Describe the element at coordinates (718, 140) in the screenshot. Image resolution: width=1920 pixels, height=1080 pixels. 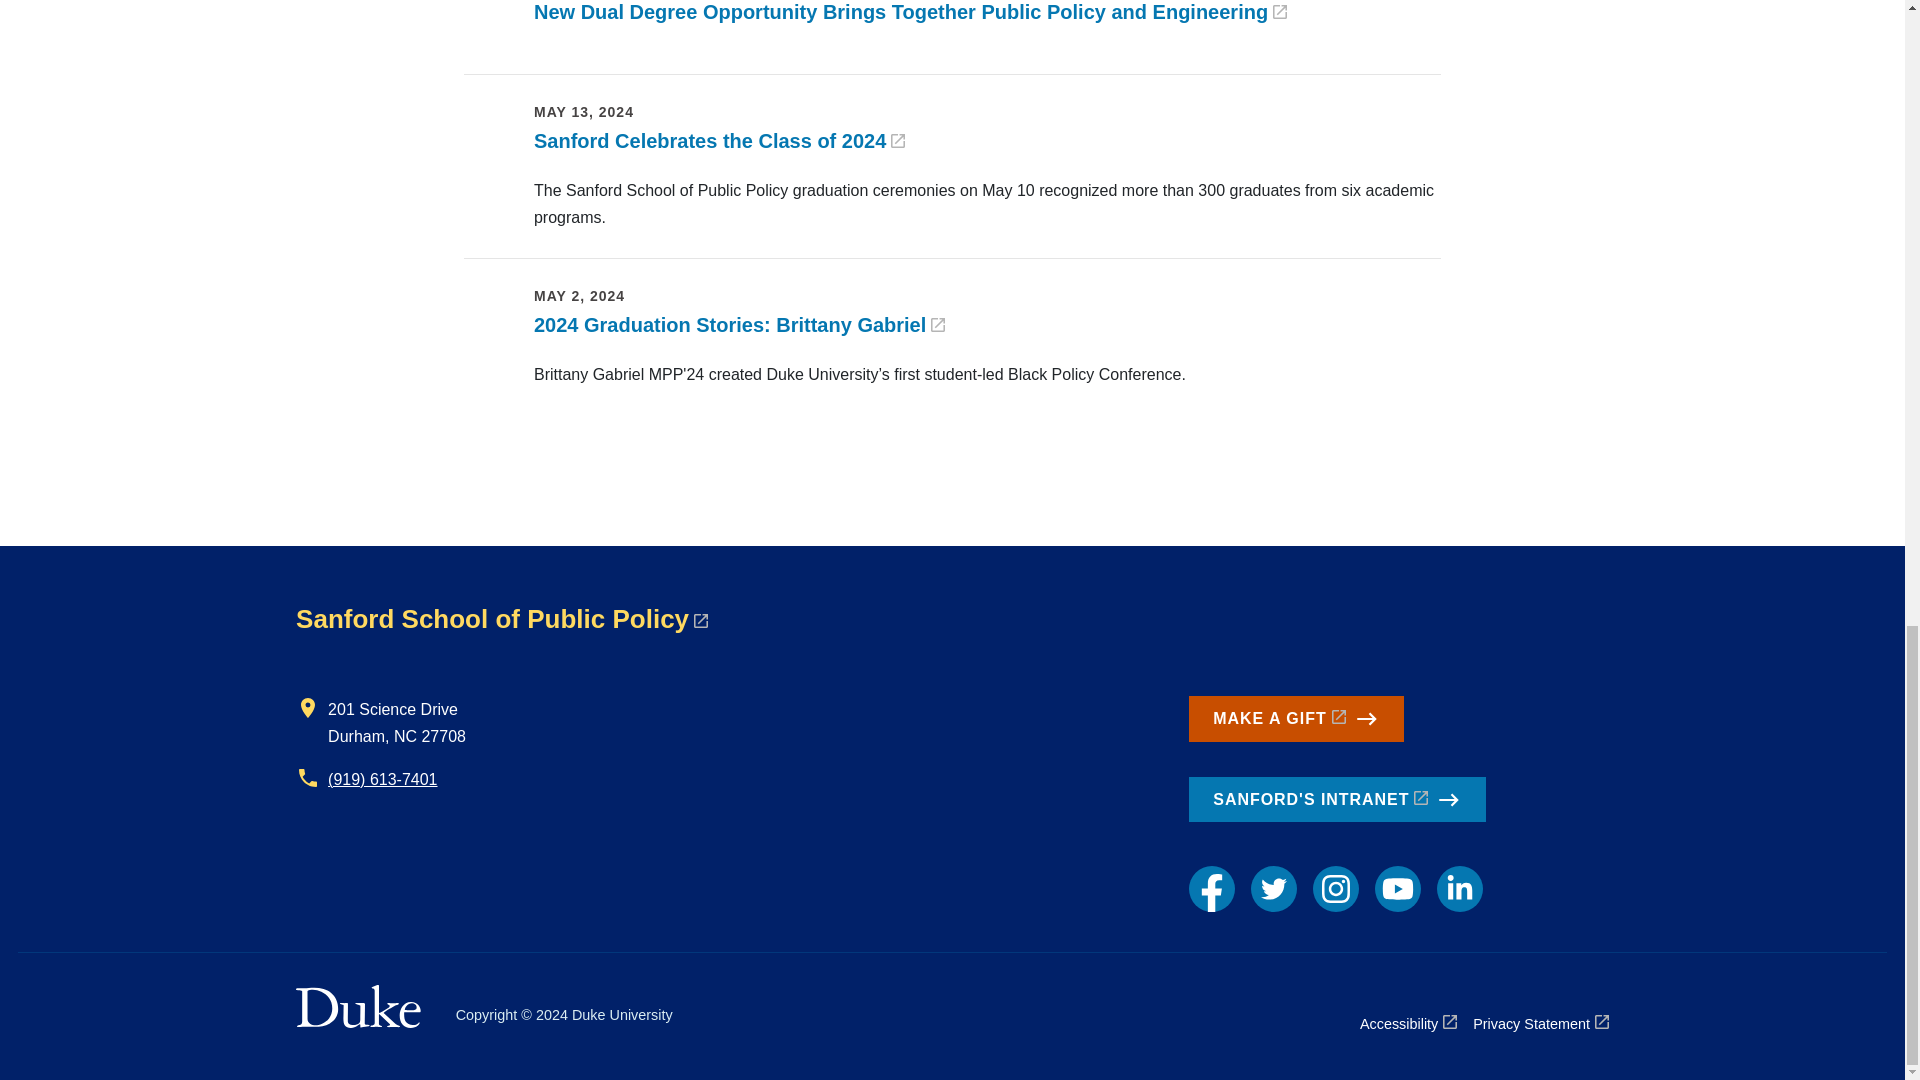
I see `Sanford Celebrates the Class of 2024` at that location.